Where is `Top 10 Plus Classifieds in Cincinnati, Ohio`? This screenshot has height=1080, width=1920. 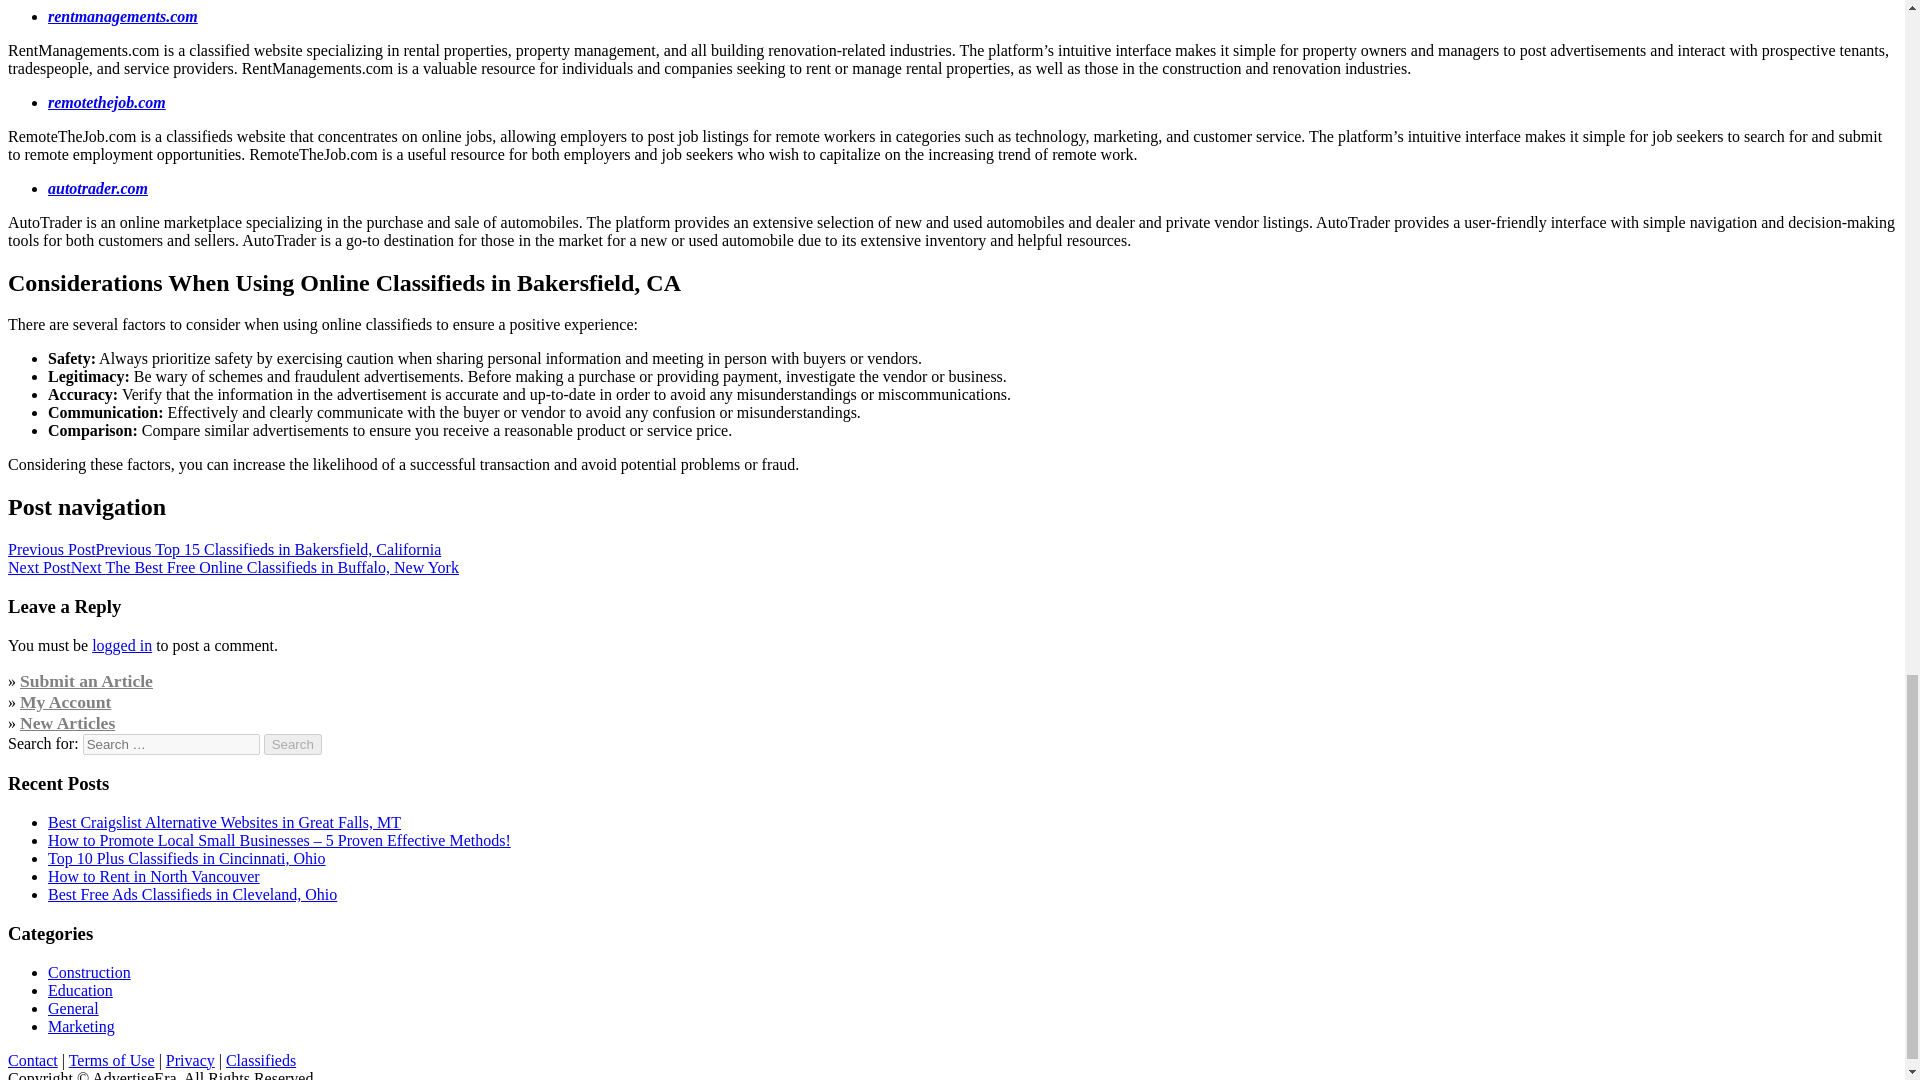
Top 10 Plus Classifieds in Cincinnati, Ohio is located at coordinates (187, 858).